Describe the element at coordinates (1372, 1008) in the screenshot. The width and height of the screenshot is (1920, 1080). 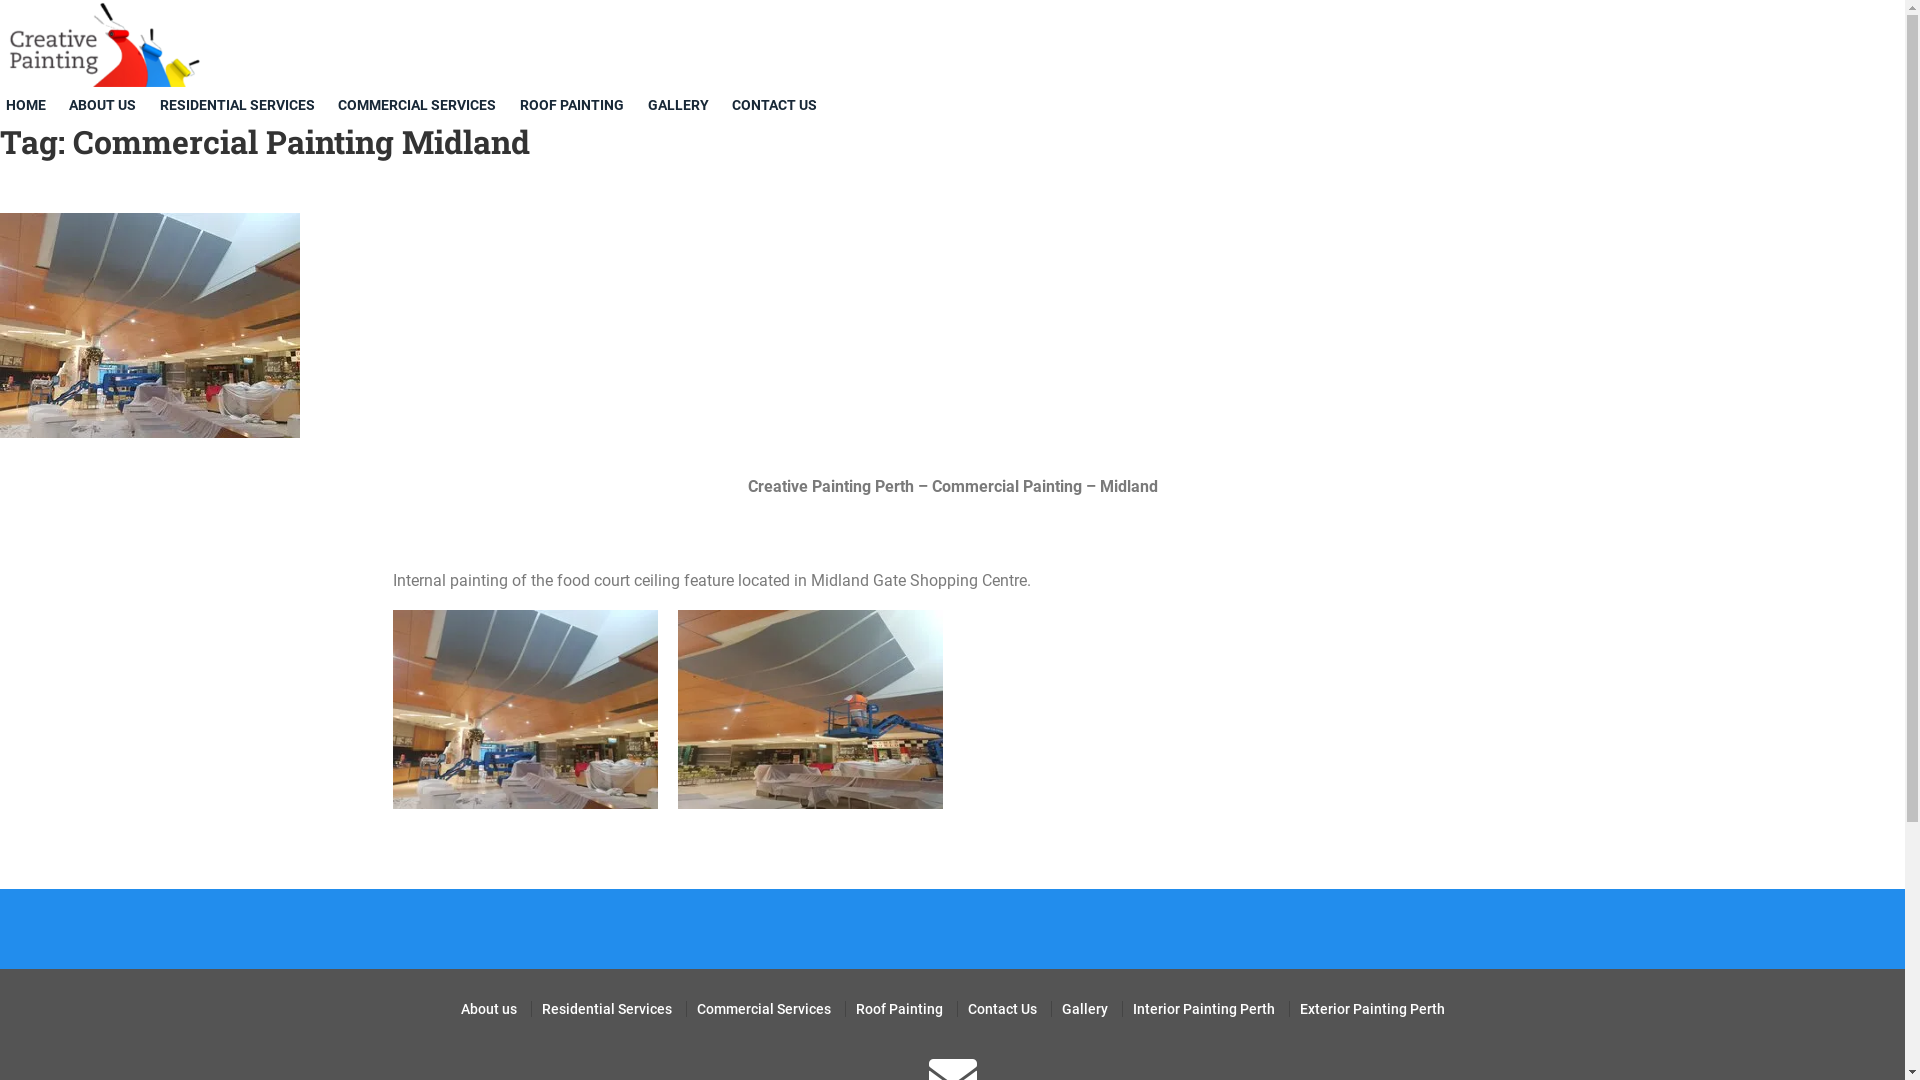
I see `Exterior Painting Perth` at that location.